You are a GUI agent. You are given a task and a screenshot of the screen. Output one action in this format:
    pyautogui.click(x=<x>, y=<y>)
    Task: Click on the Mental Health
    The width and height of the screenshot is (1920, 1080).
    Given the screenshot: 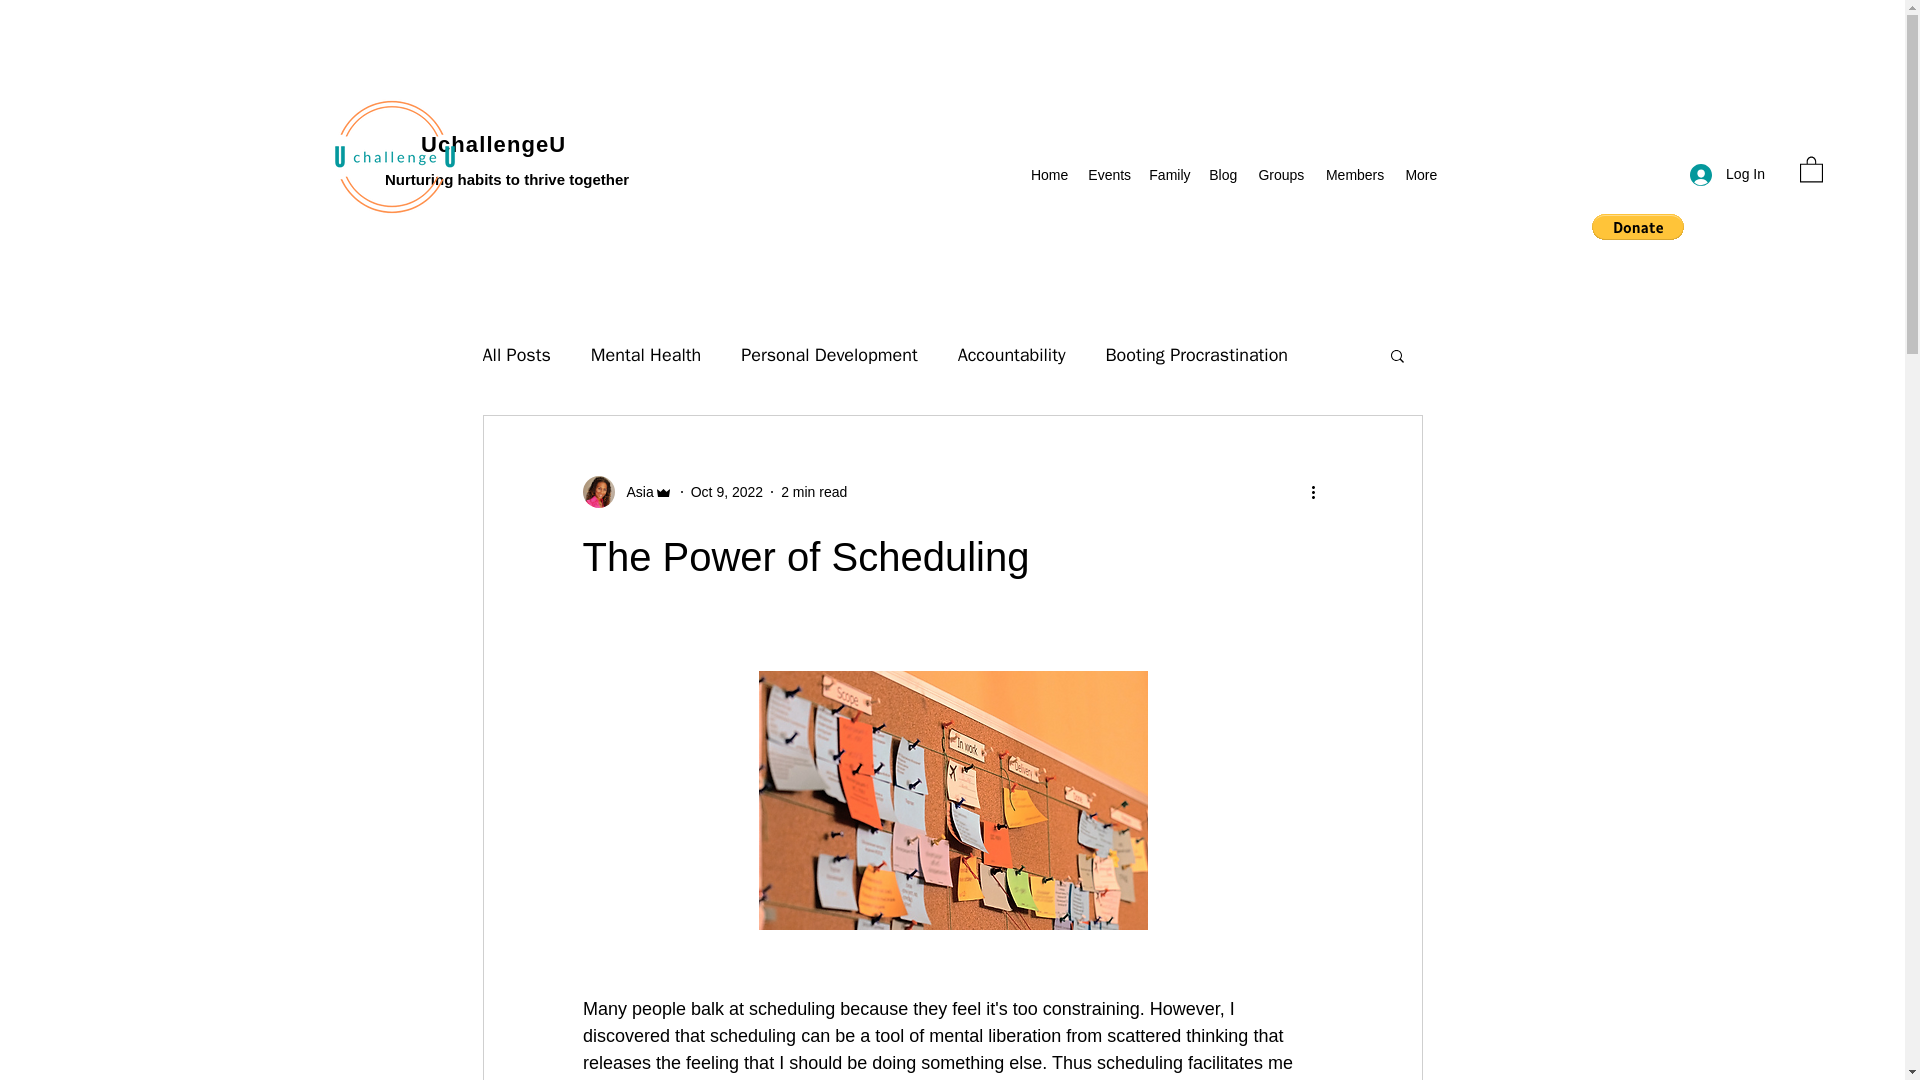 What is the action you would take?
    pyautogui.click(x=646, y=355)
    